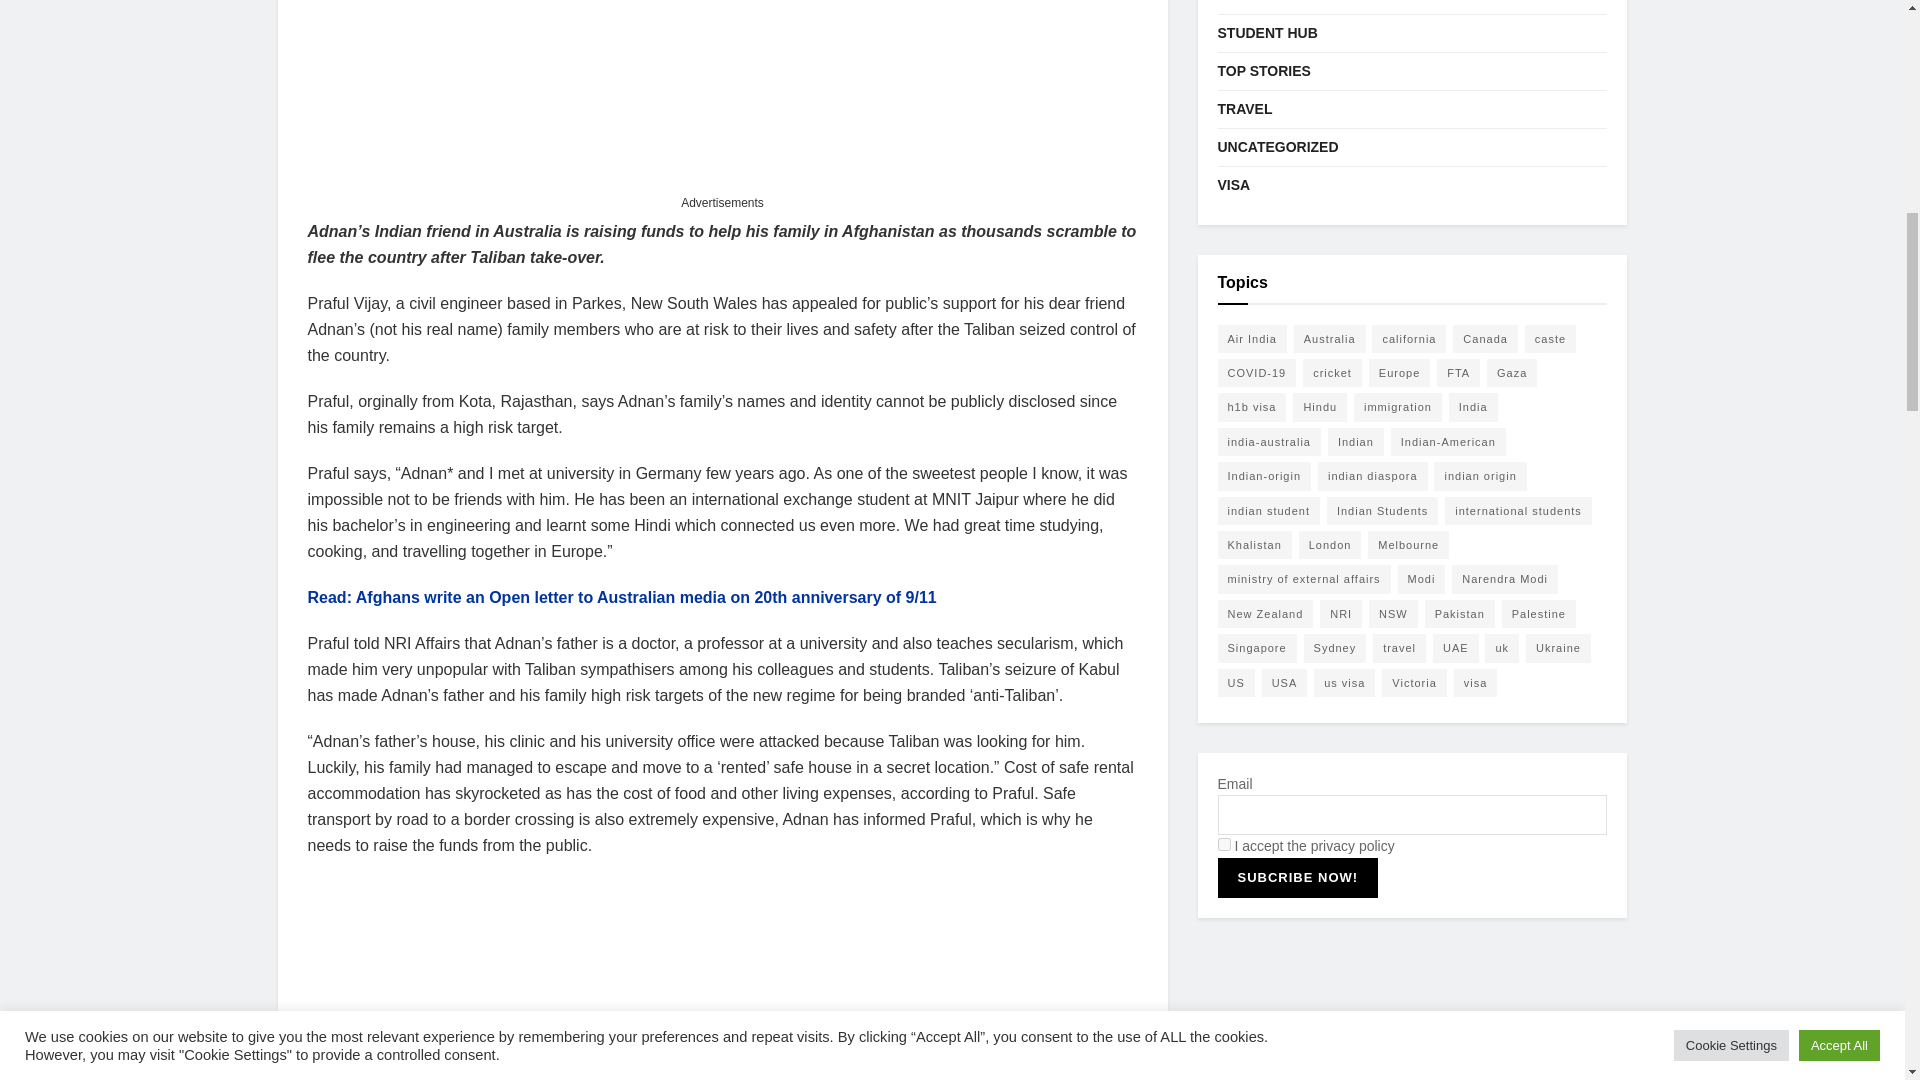 The image size is (1920, 1080). Describe the element at coordinates (722, 95) in the screenshot. I see `Advertisement` at that location.